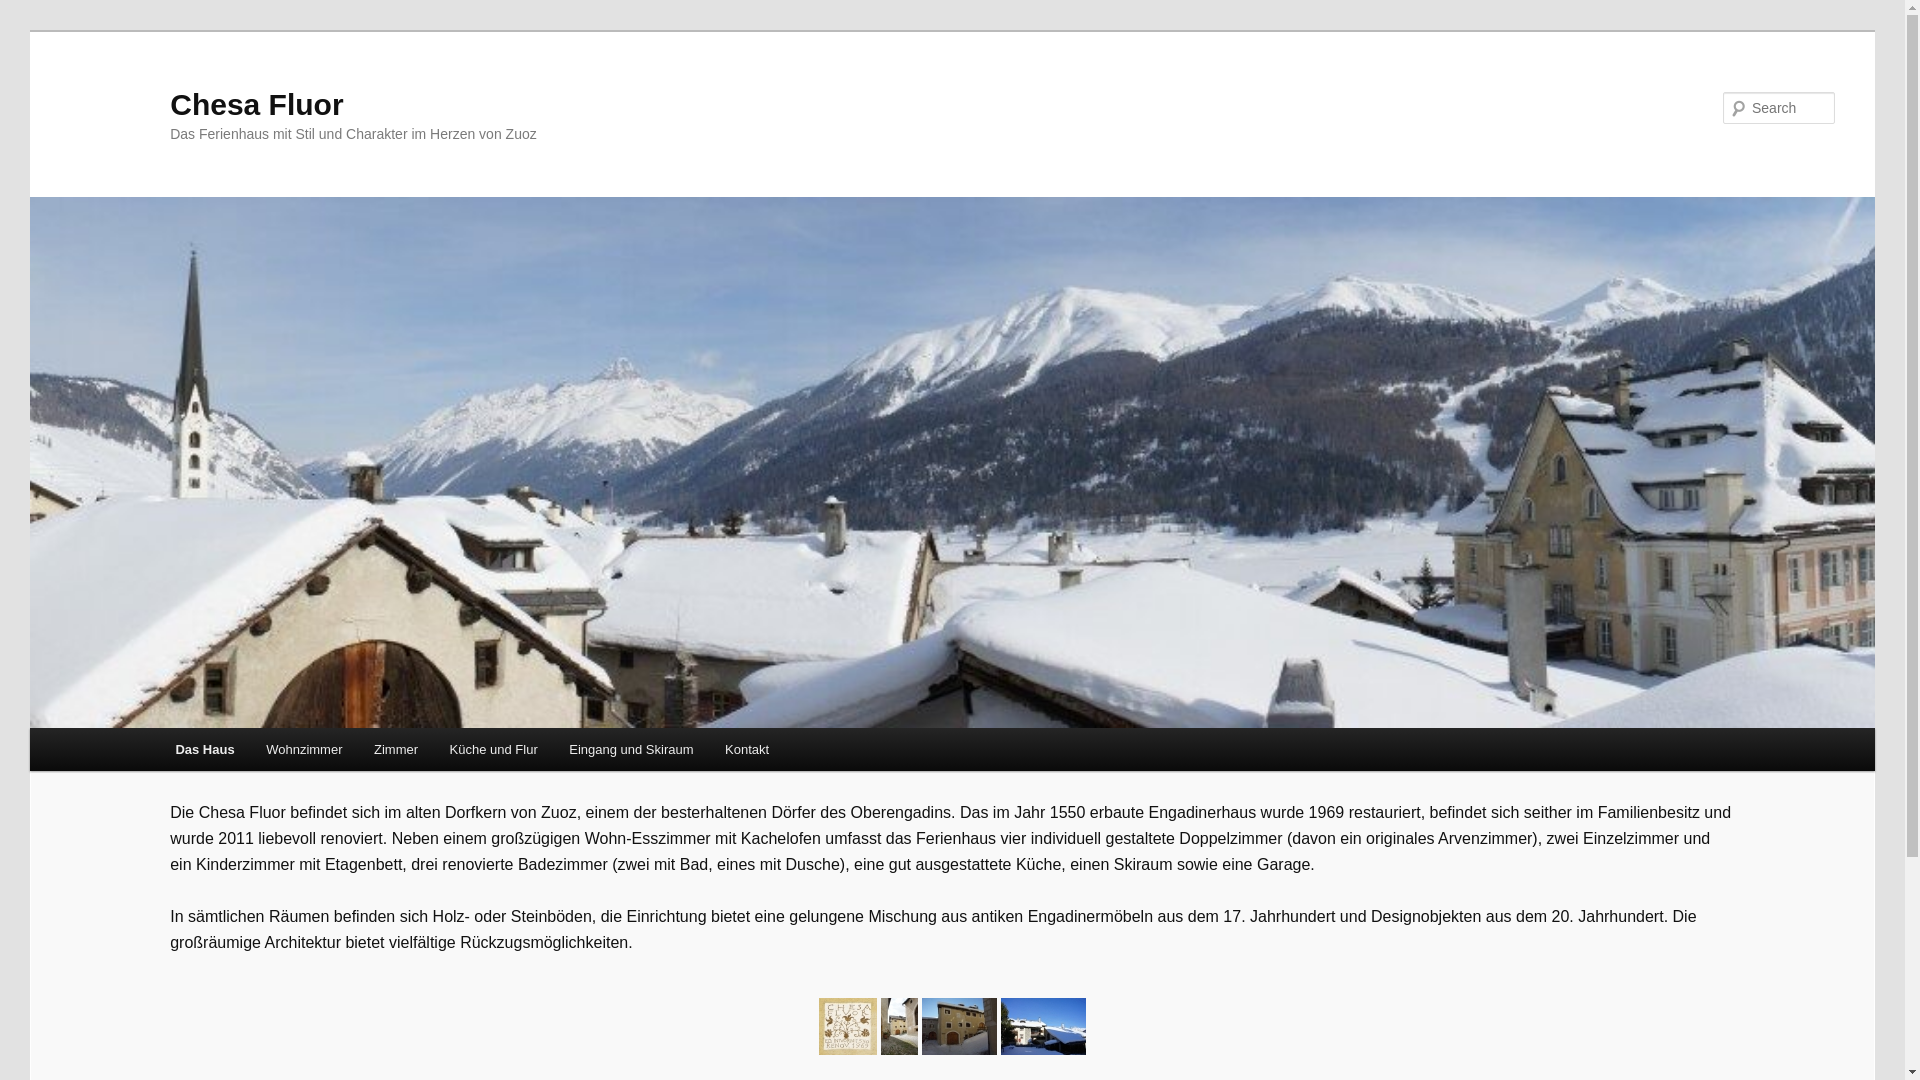 Image resolution: width=1920 pixels, height=1080 pixels. Describe the element at coordinates (256, 104) in the screenshot. I see `Chesa Fluor` at that location.